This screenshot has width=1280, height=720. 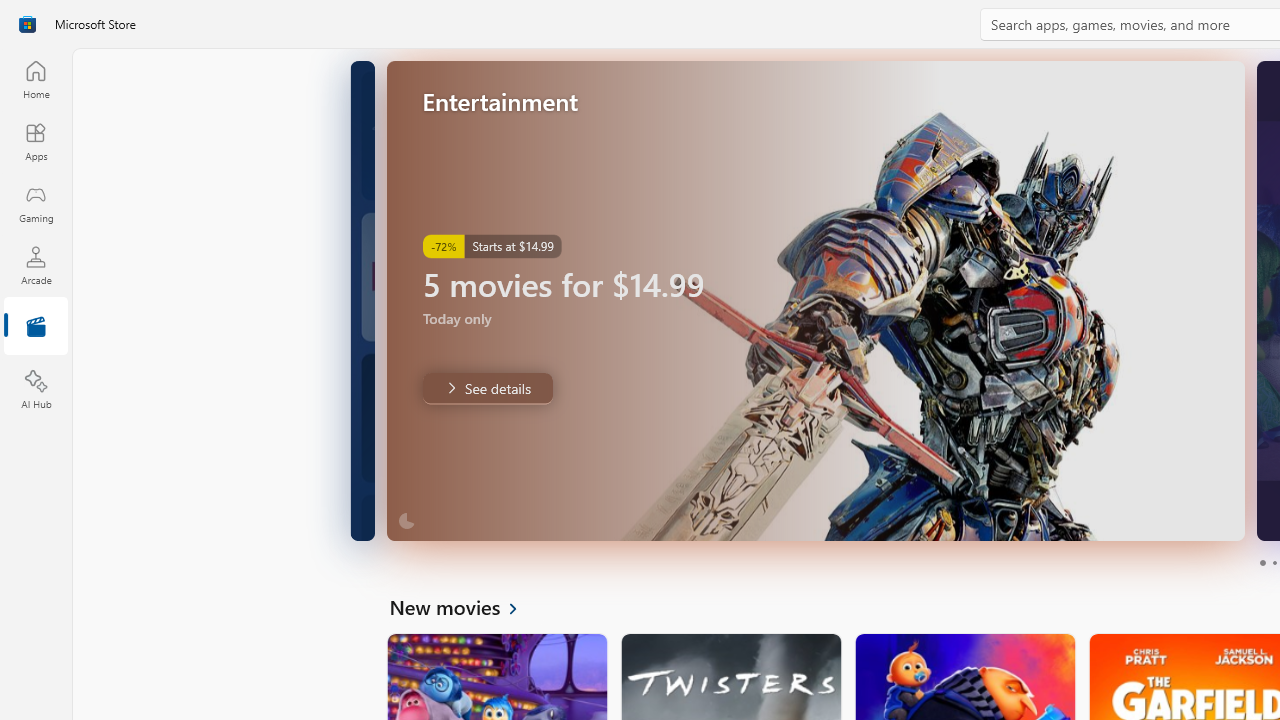 What do you see at coordinates (36, 141) in the screenshot?
I see `Apps` at bounding box center [36, 141].